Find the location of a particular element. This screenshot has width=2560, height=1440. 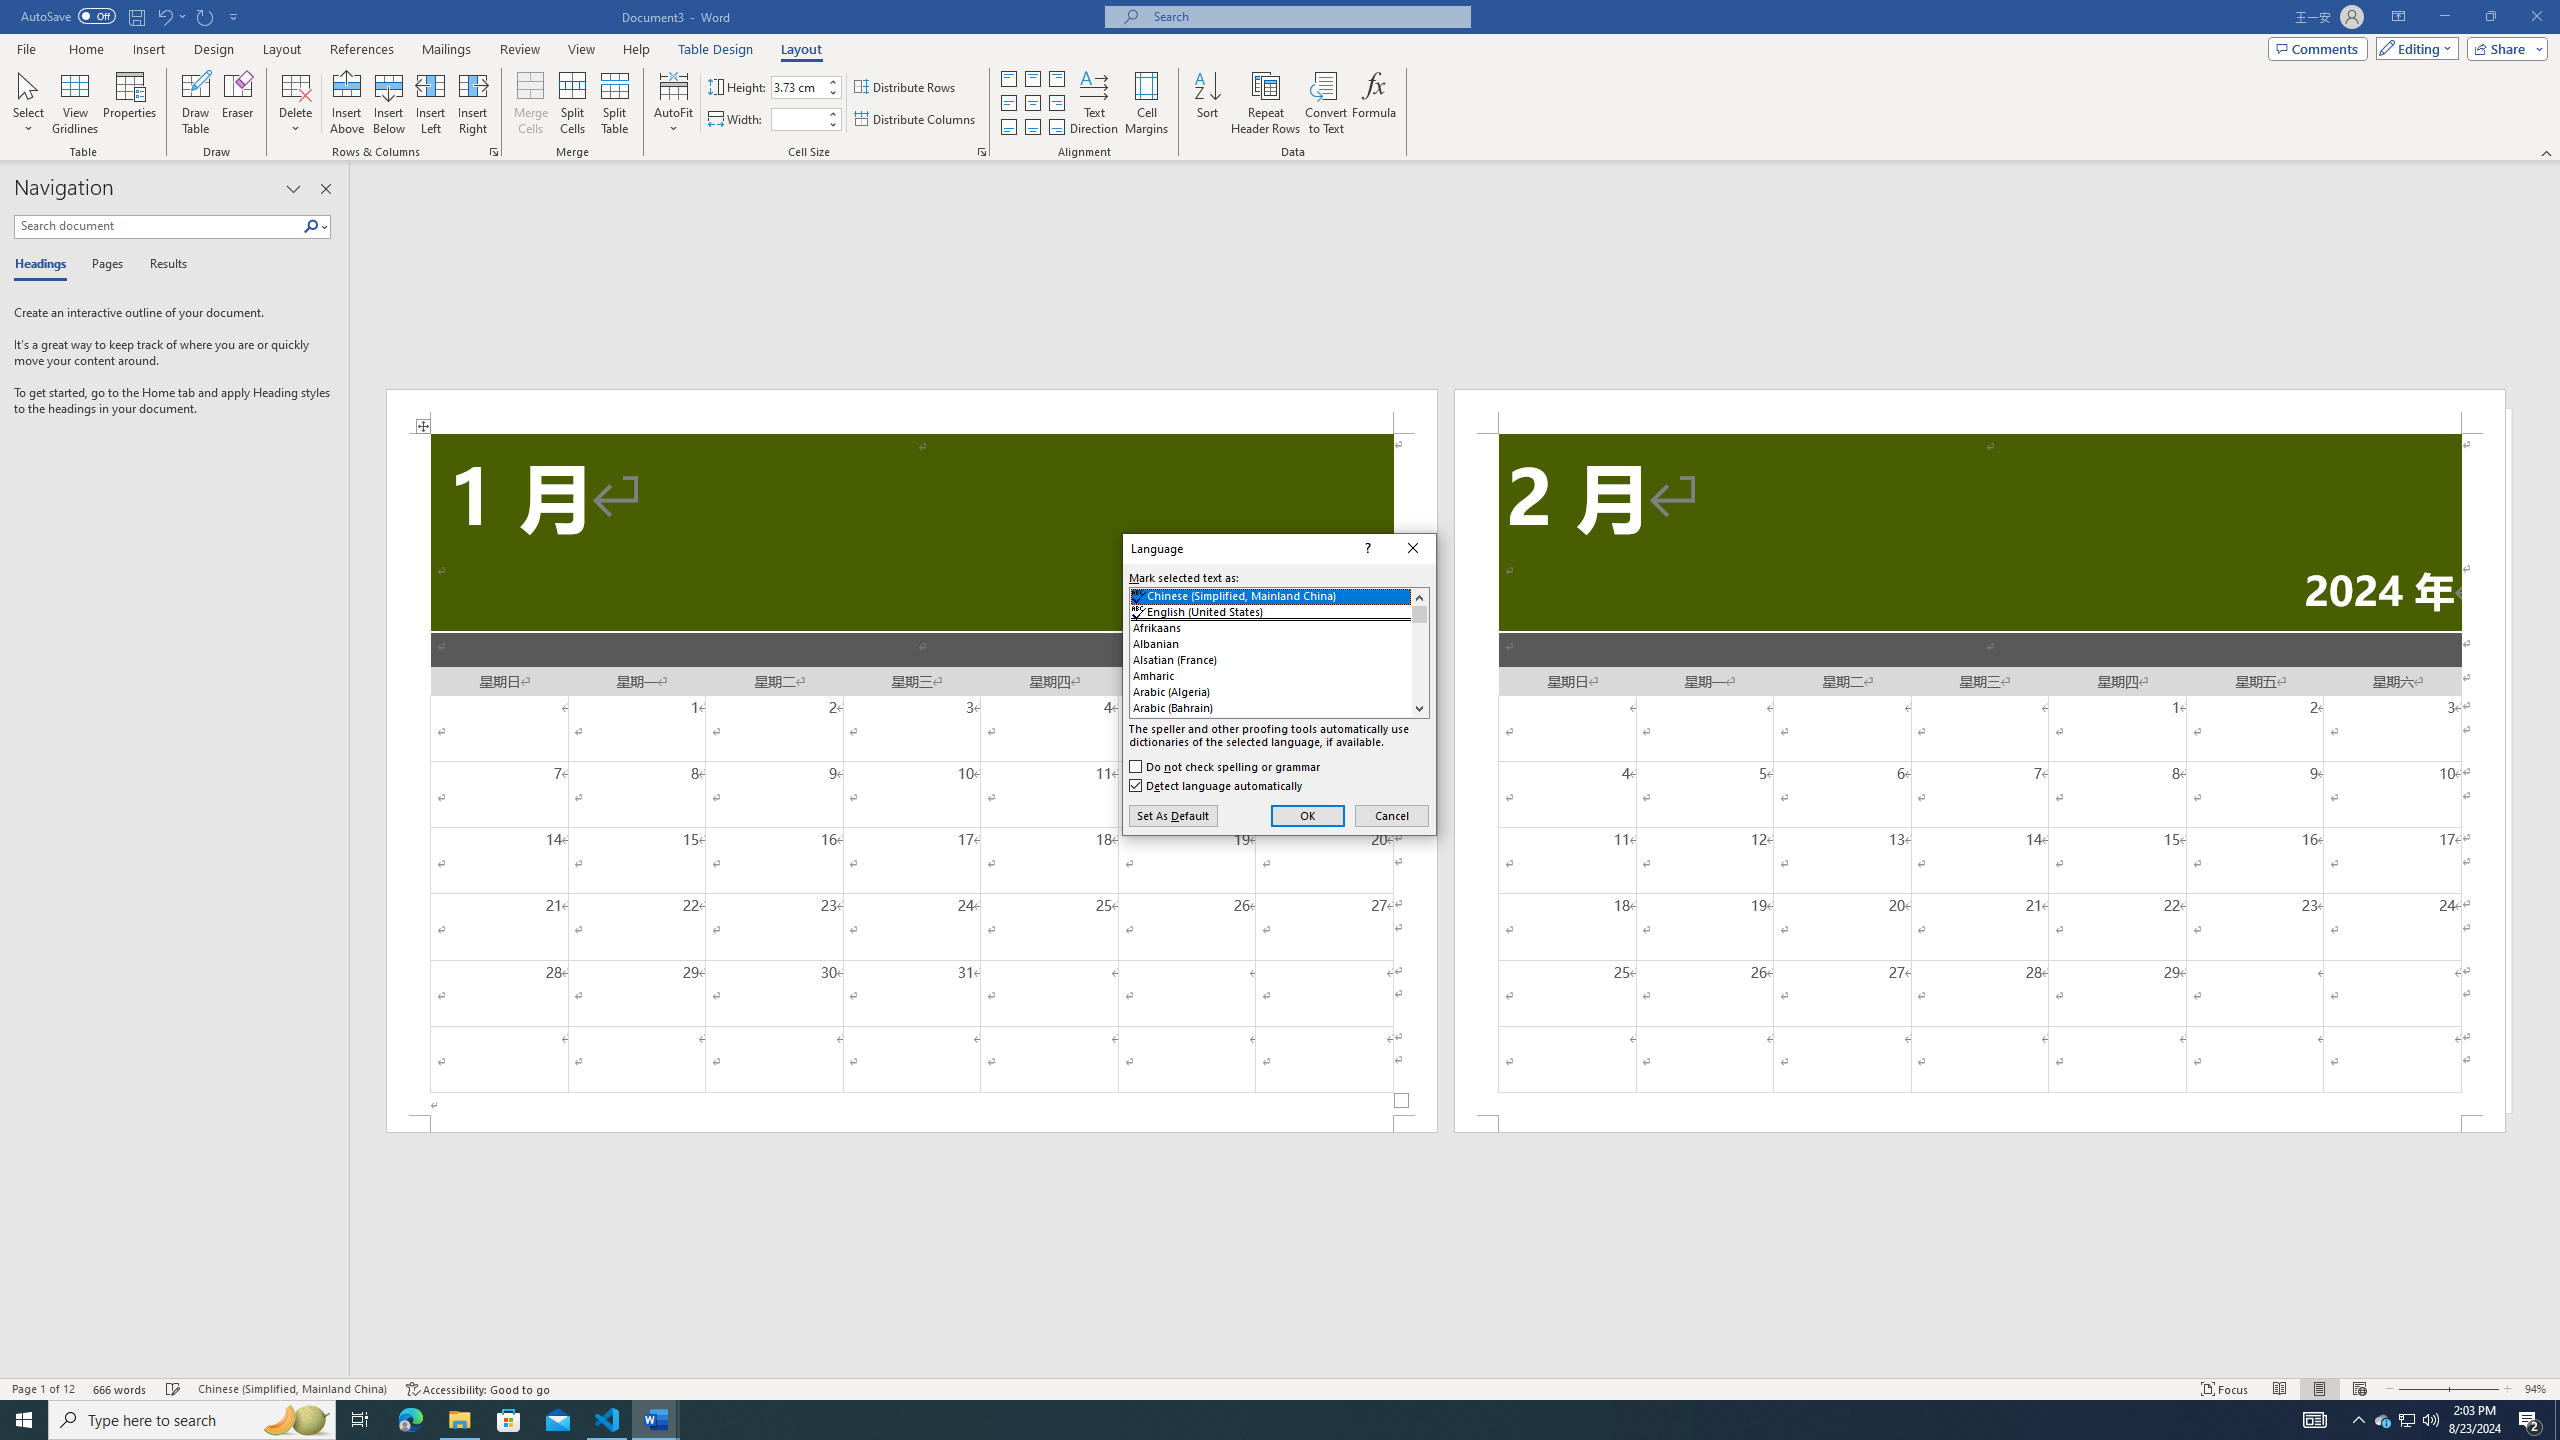

Align Center is located at coordinates (1032, 104).